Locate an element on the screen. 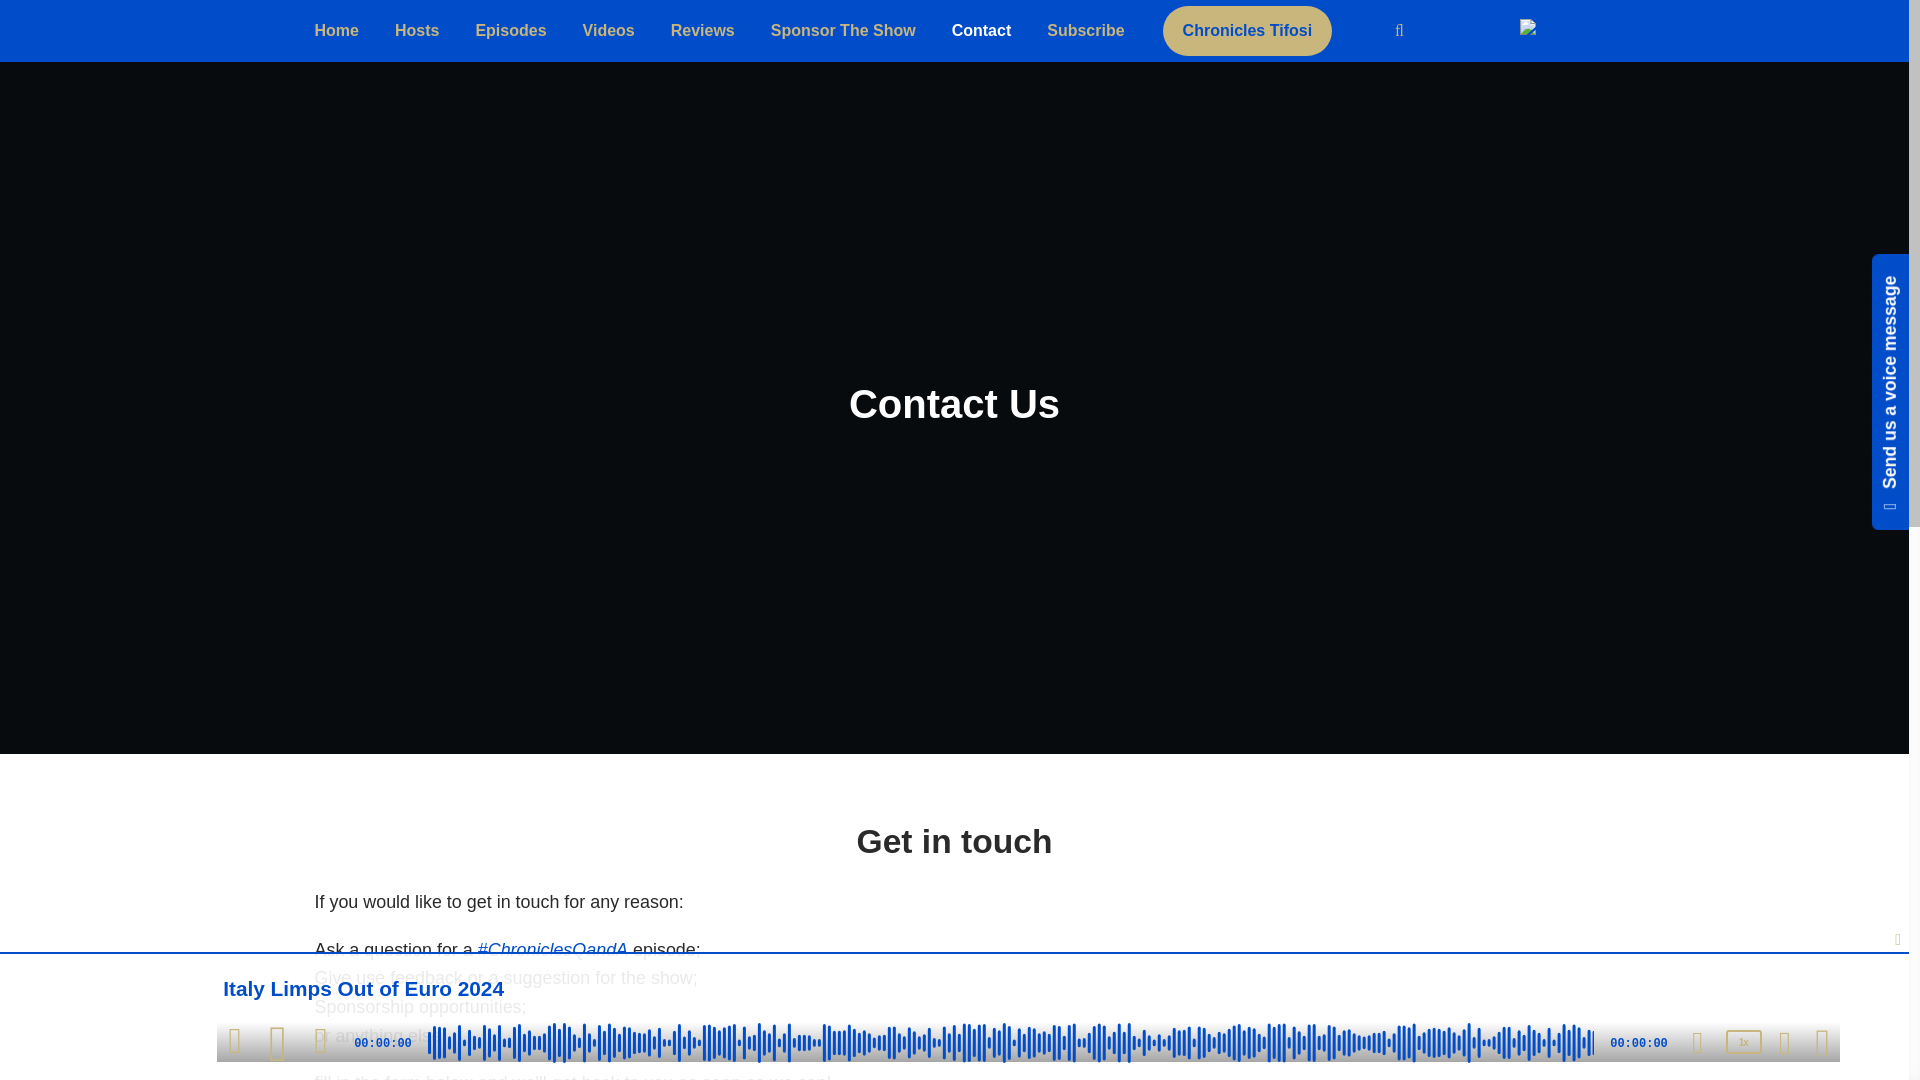 Image resolution: width=1920 pixels, height=1080 pixels. Jump forward 30 seconds is located at coordinates (321, 1040).